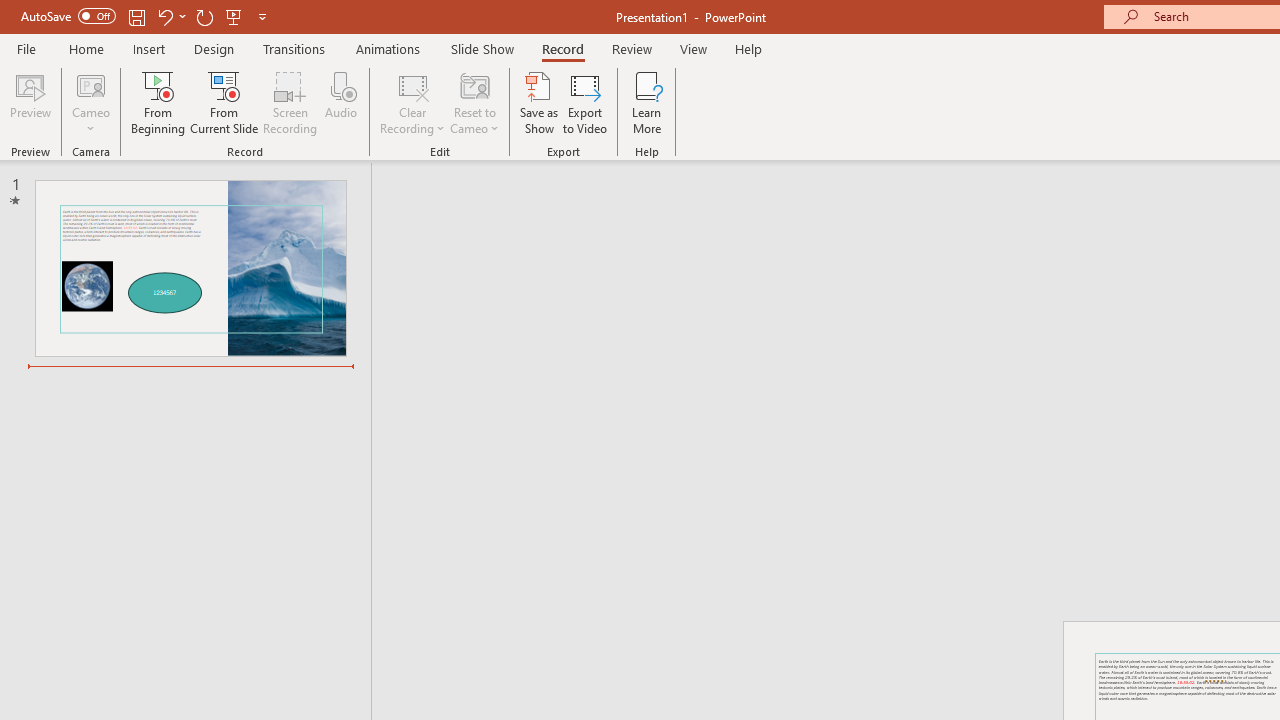 The height and width of the screenshot is (720, 1280). What do you see at coordinates (539, 102) in the screenshot?
I see `Save as Show` at bounding box center [539, 102].